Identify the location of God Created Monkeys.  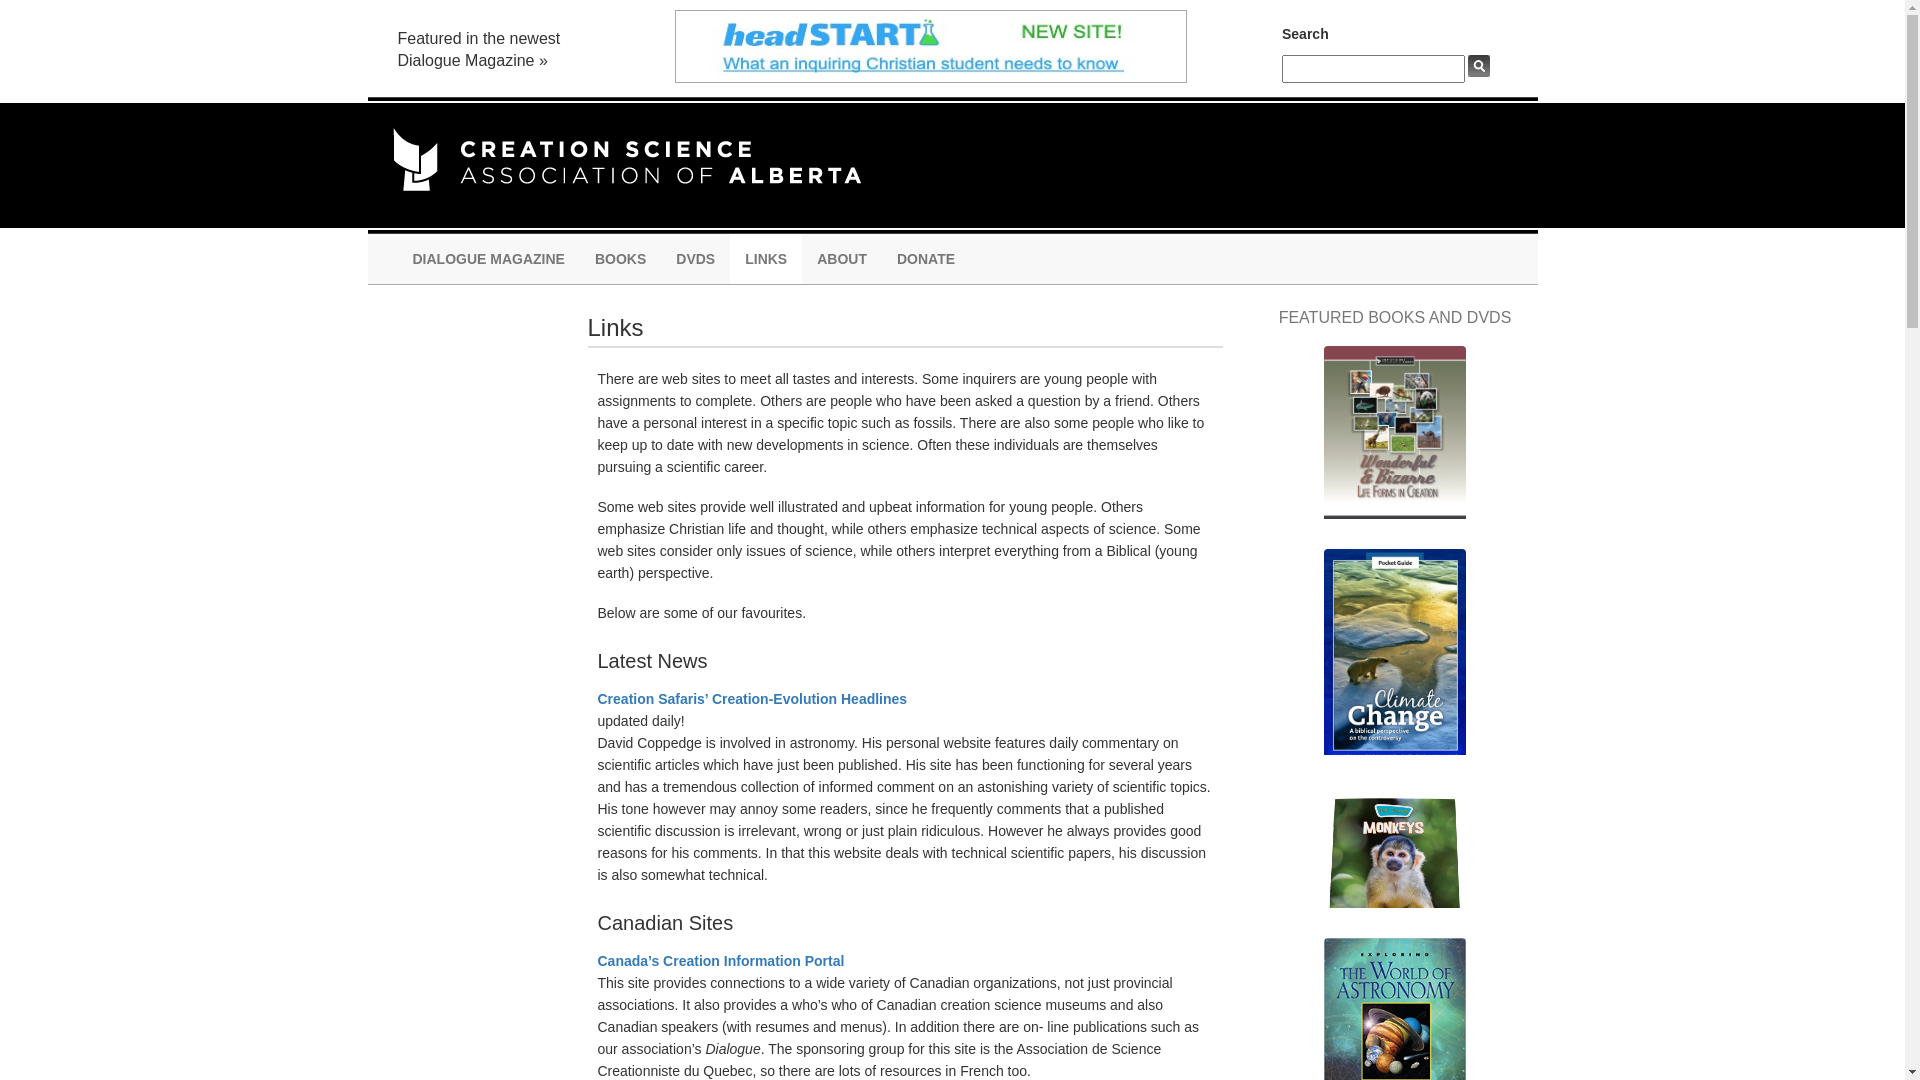
(1394, 856).